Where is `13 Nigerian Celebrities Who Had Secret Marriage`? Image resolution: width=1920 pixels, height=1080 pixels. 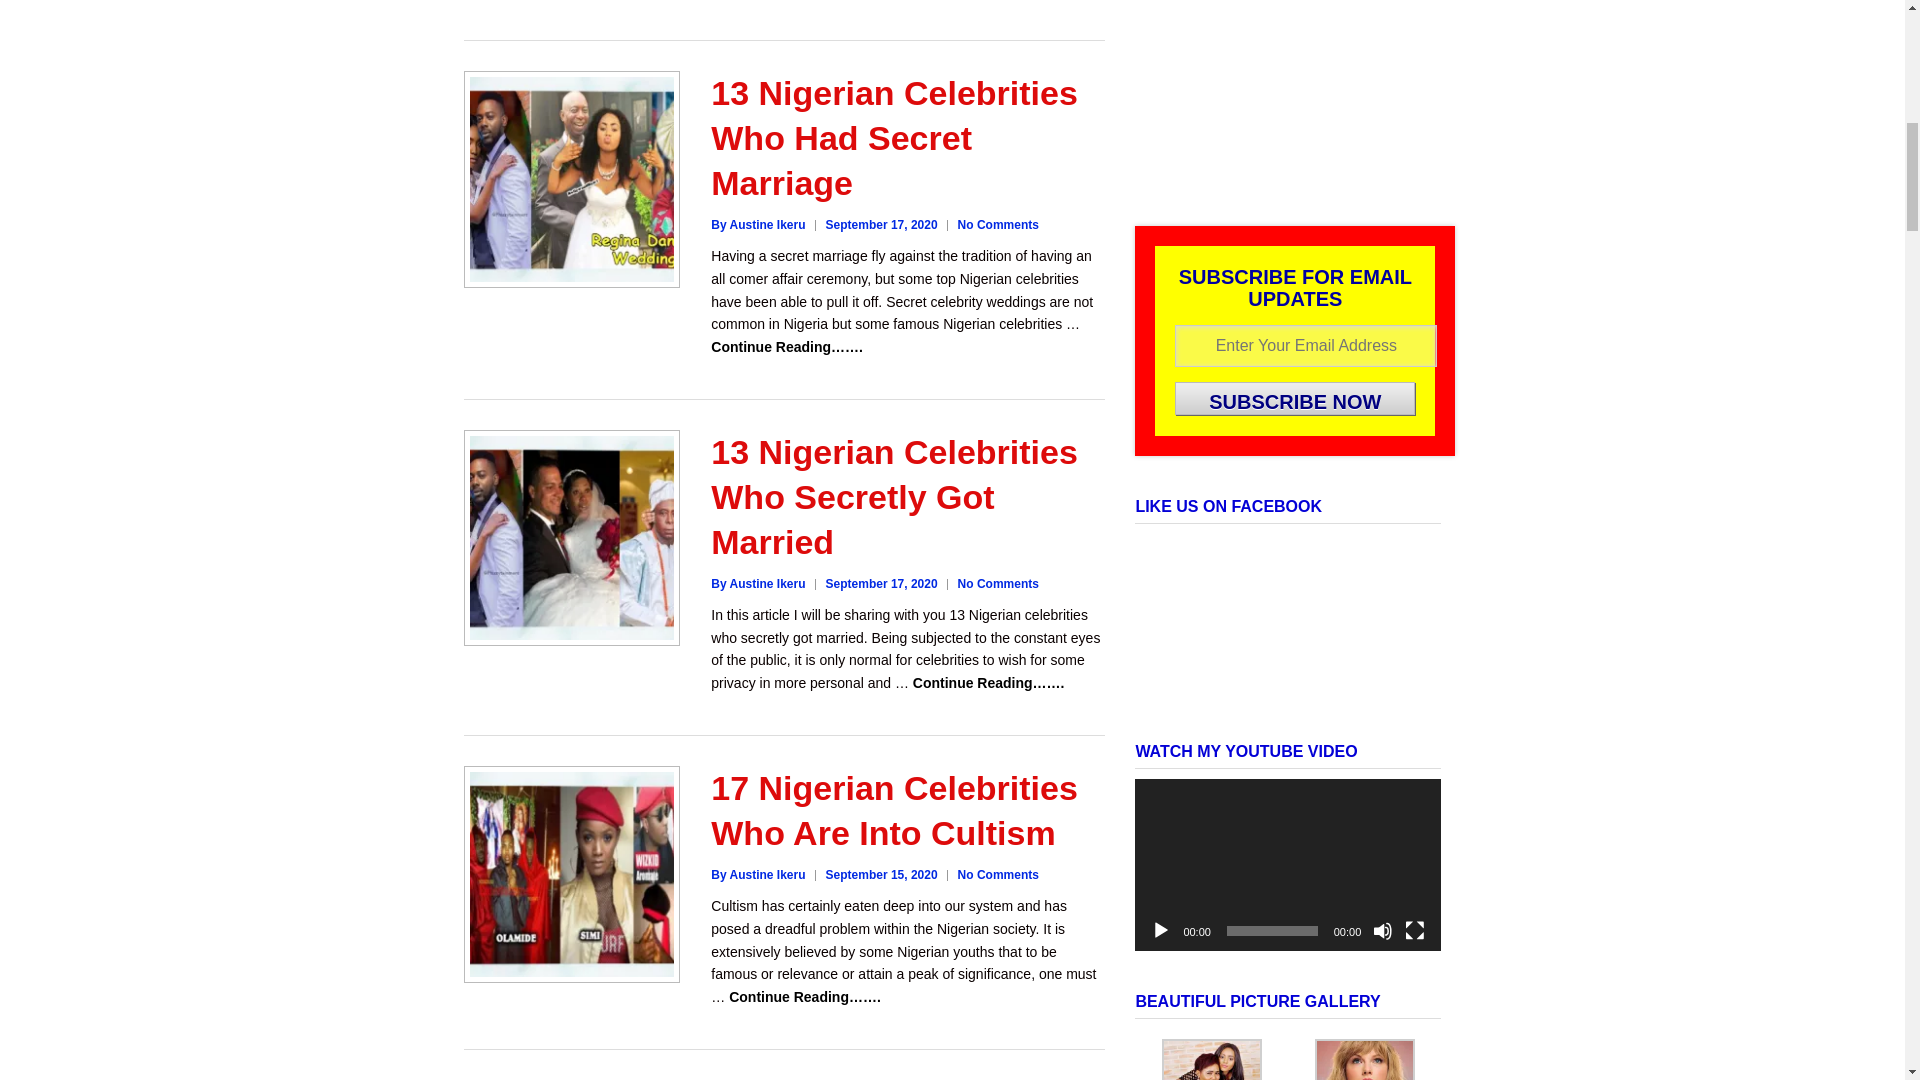
13 Nigerian Celebrities Who Had Secret Marriage is located at coordinates (894, 138).